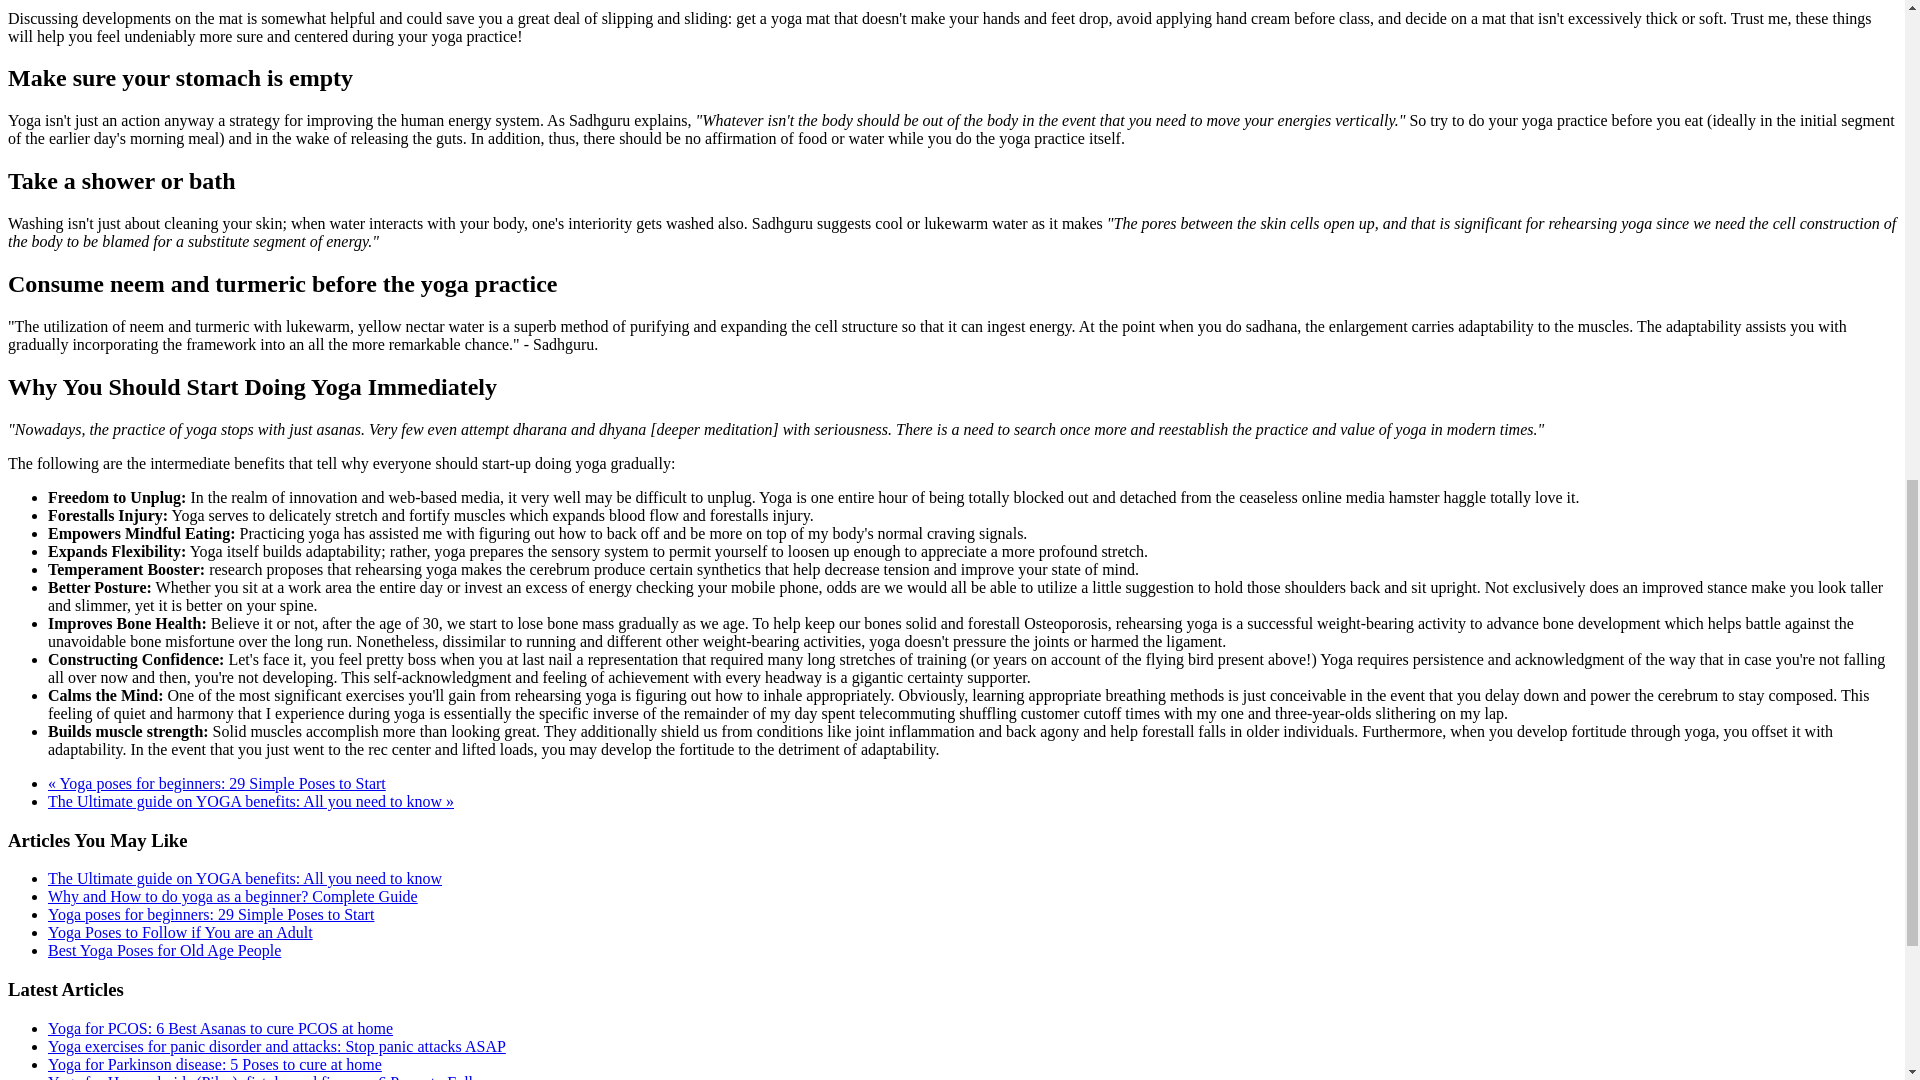 Image resolution: width=1920 pixels, height=1080 pixels. Describe the element at coordinates (220, 1028) in the screenshot. I see `Yoga for PCOS: 6 Best Asanas to cure PCOS at home` at that location.